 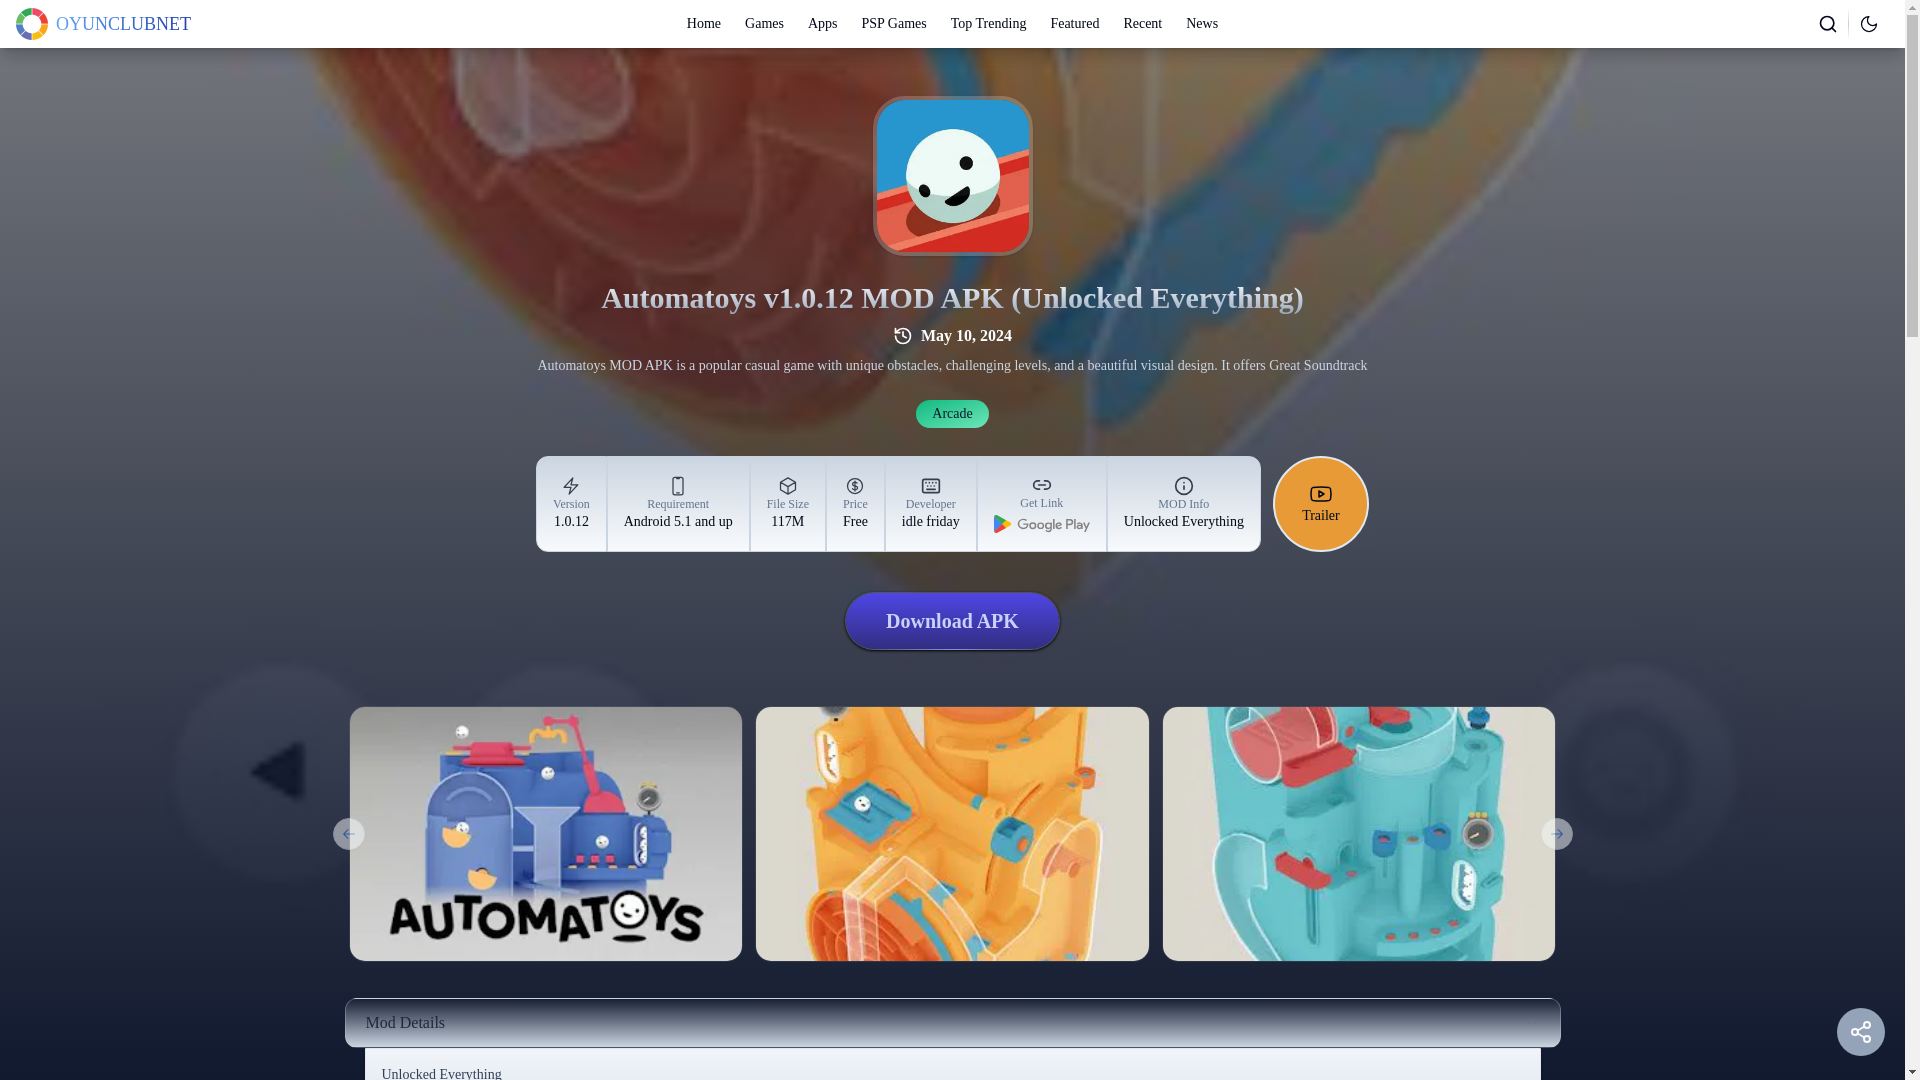 What do you see at coordinates (988, 24) in the screenshot?
I see `News` at bounding box center [988, 24].